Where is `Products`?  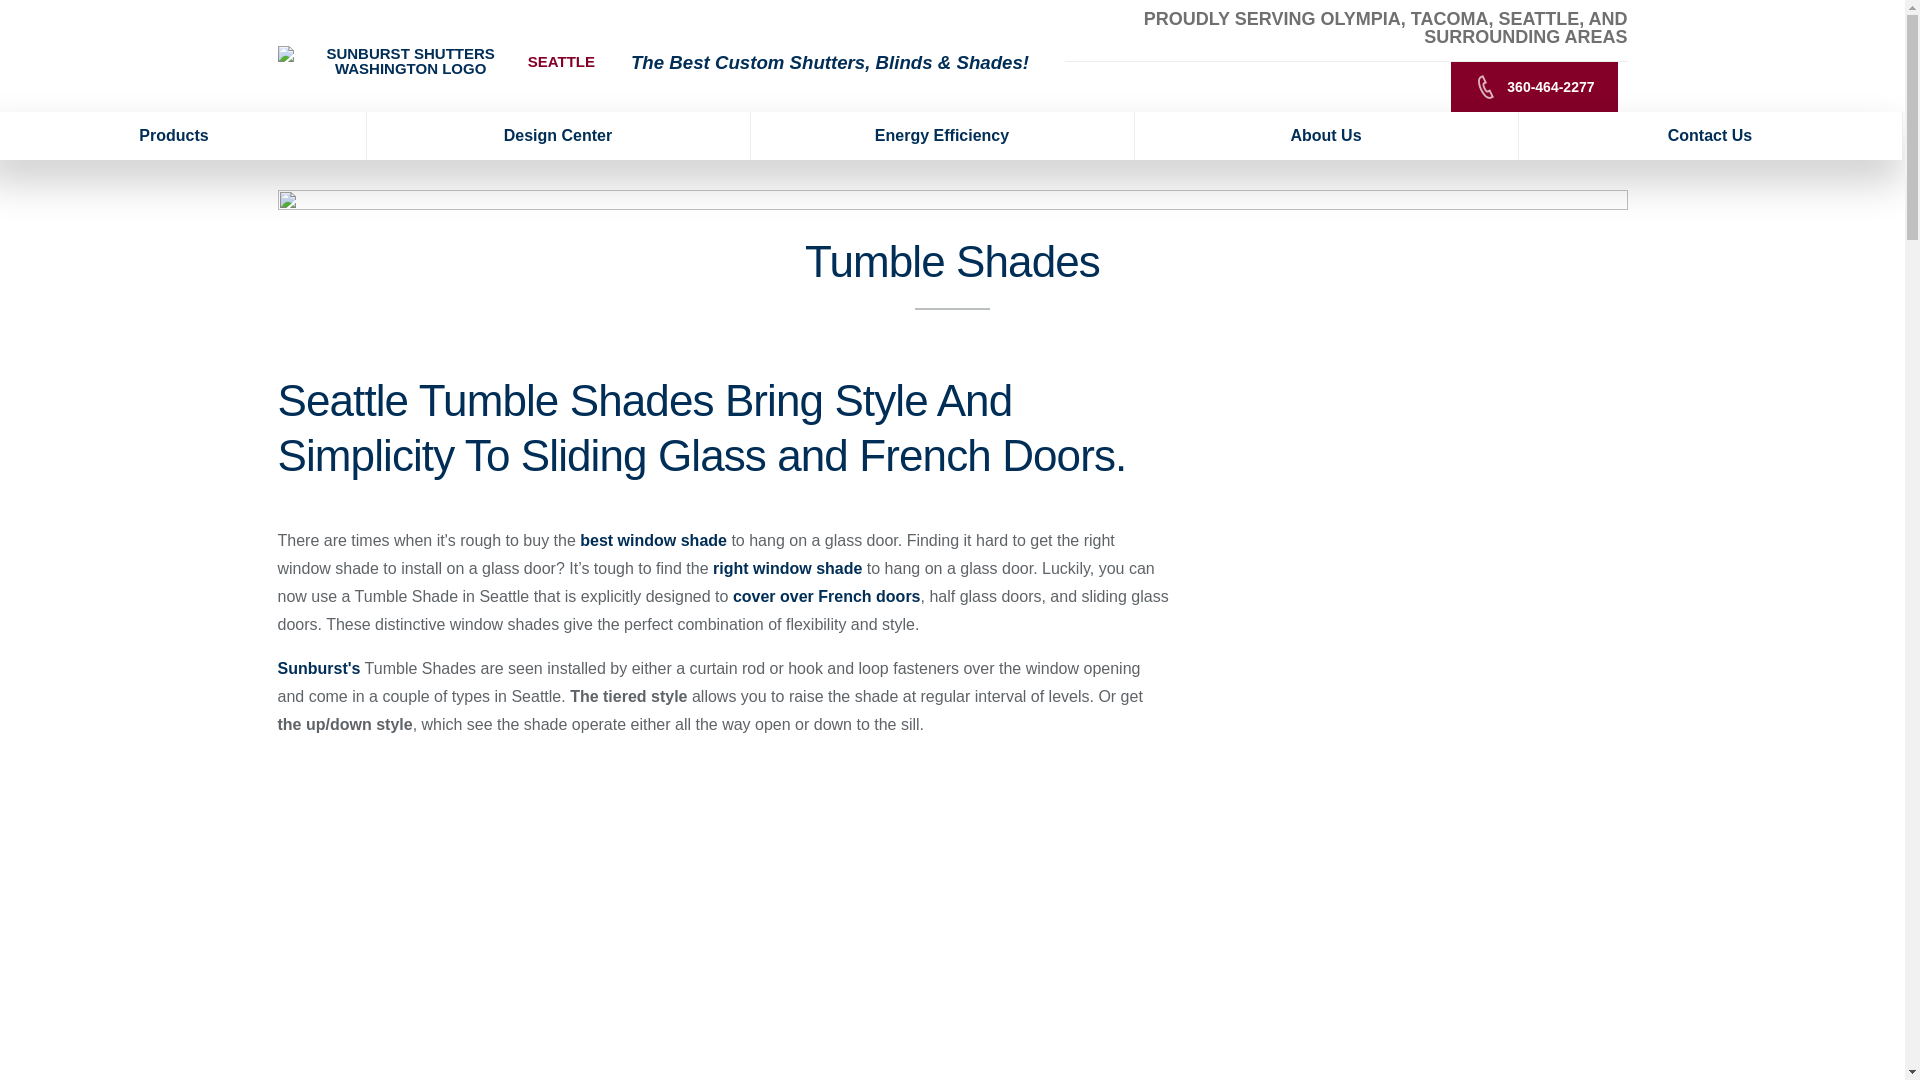
Products is located at coordinates (183, 136).